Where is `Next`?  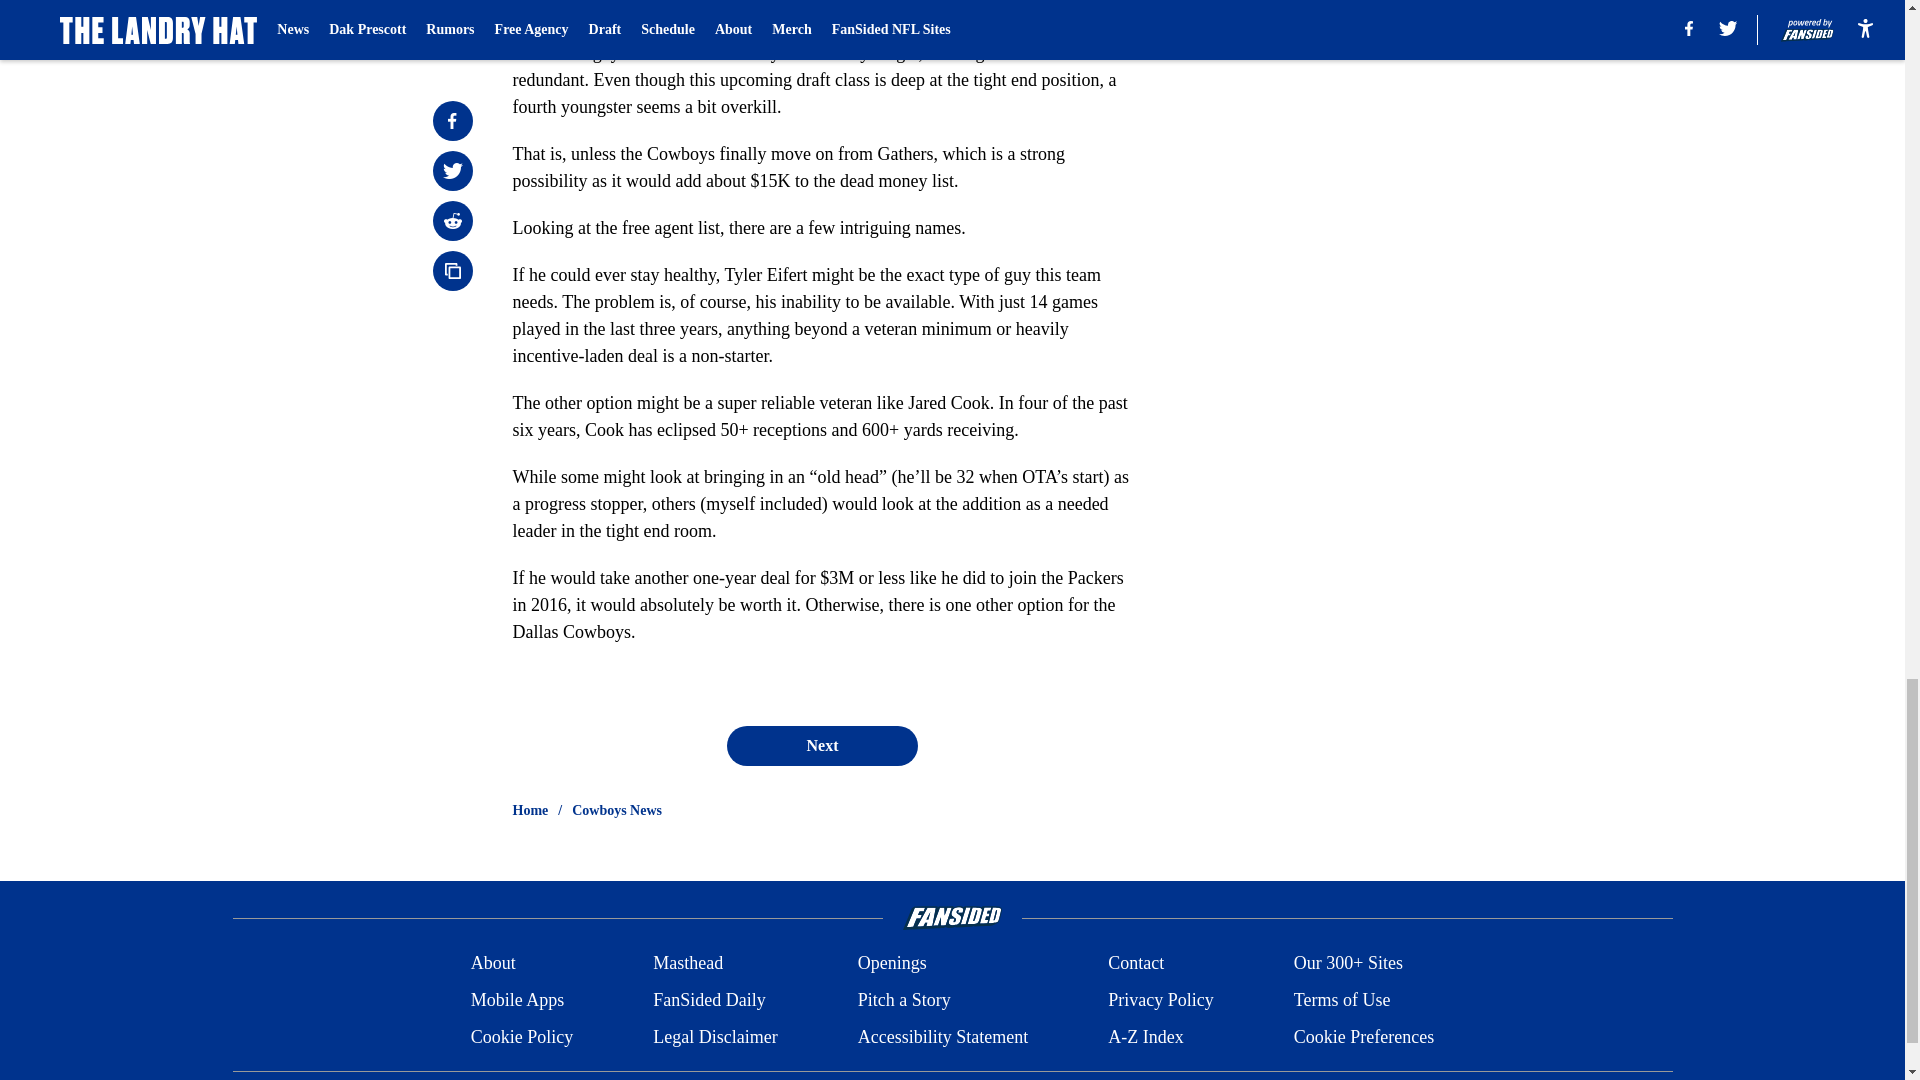 Next is located at coordinates (821, 745).